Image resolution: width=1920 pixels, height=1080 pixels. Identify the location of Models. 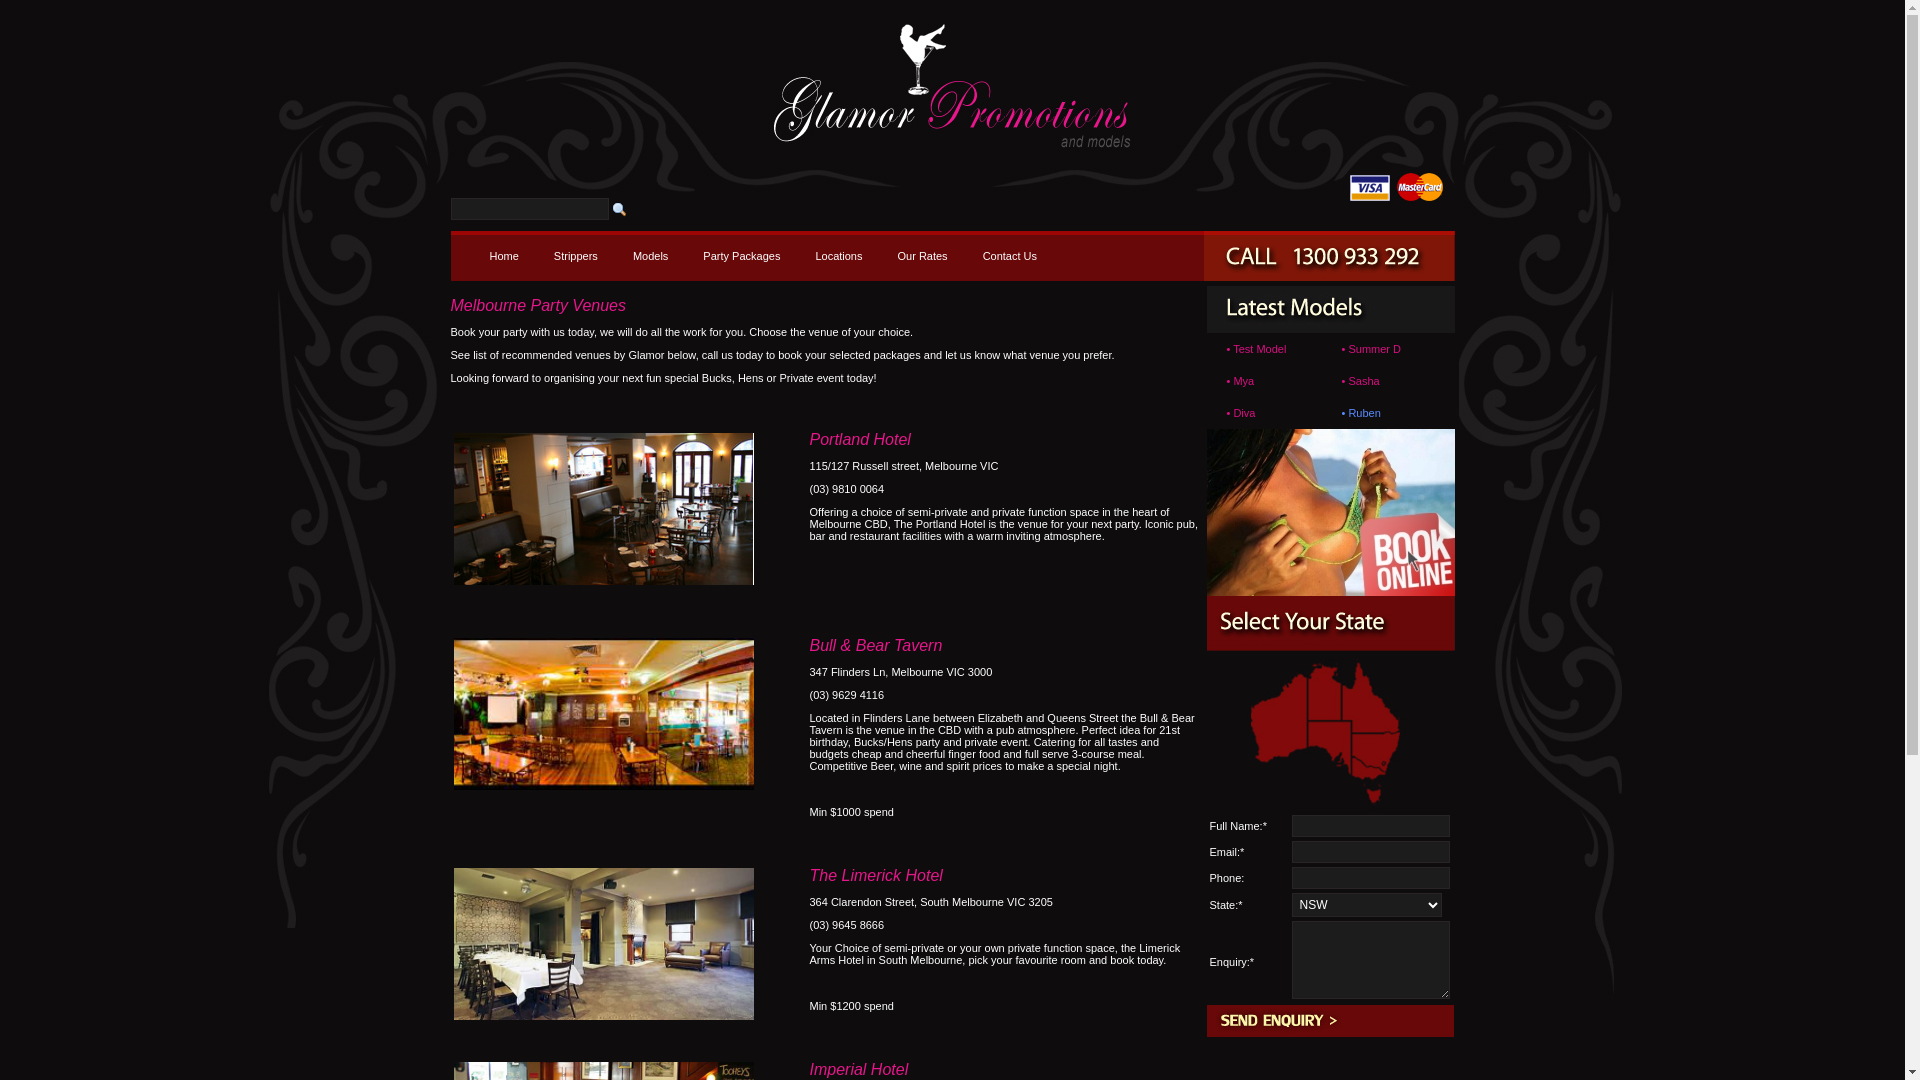
(650, 256).